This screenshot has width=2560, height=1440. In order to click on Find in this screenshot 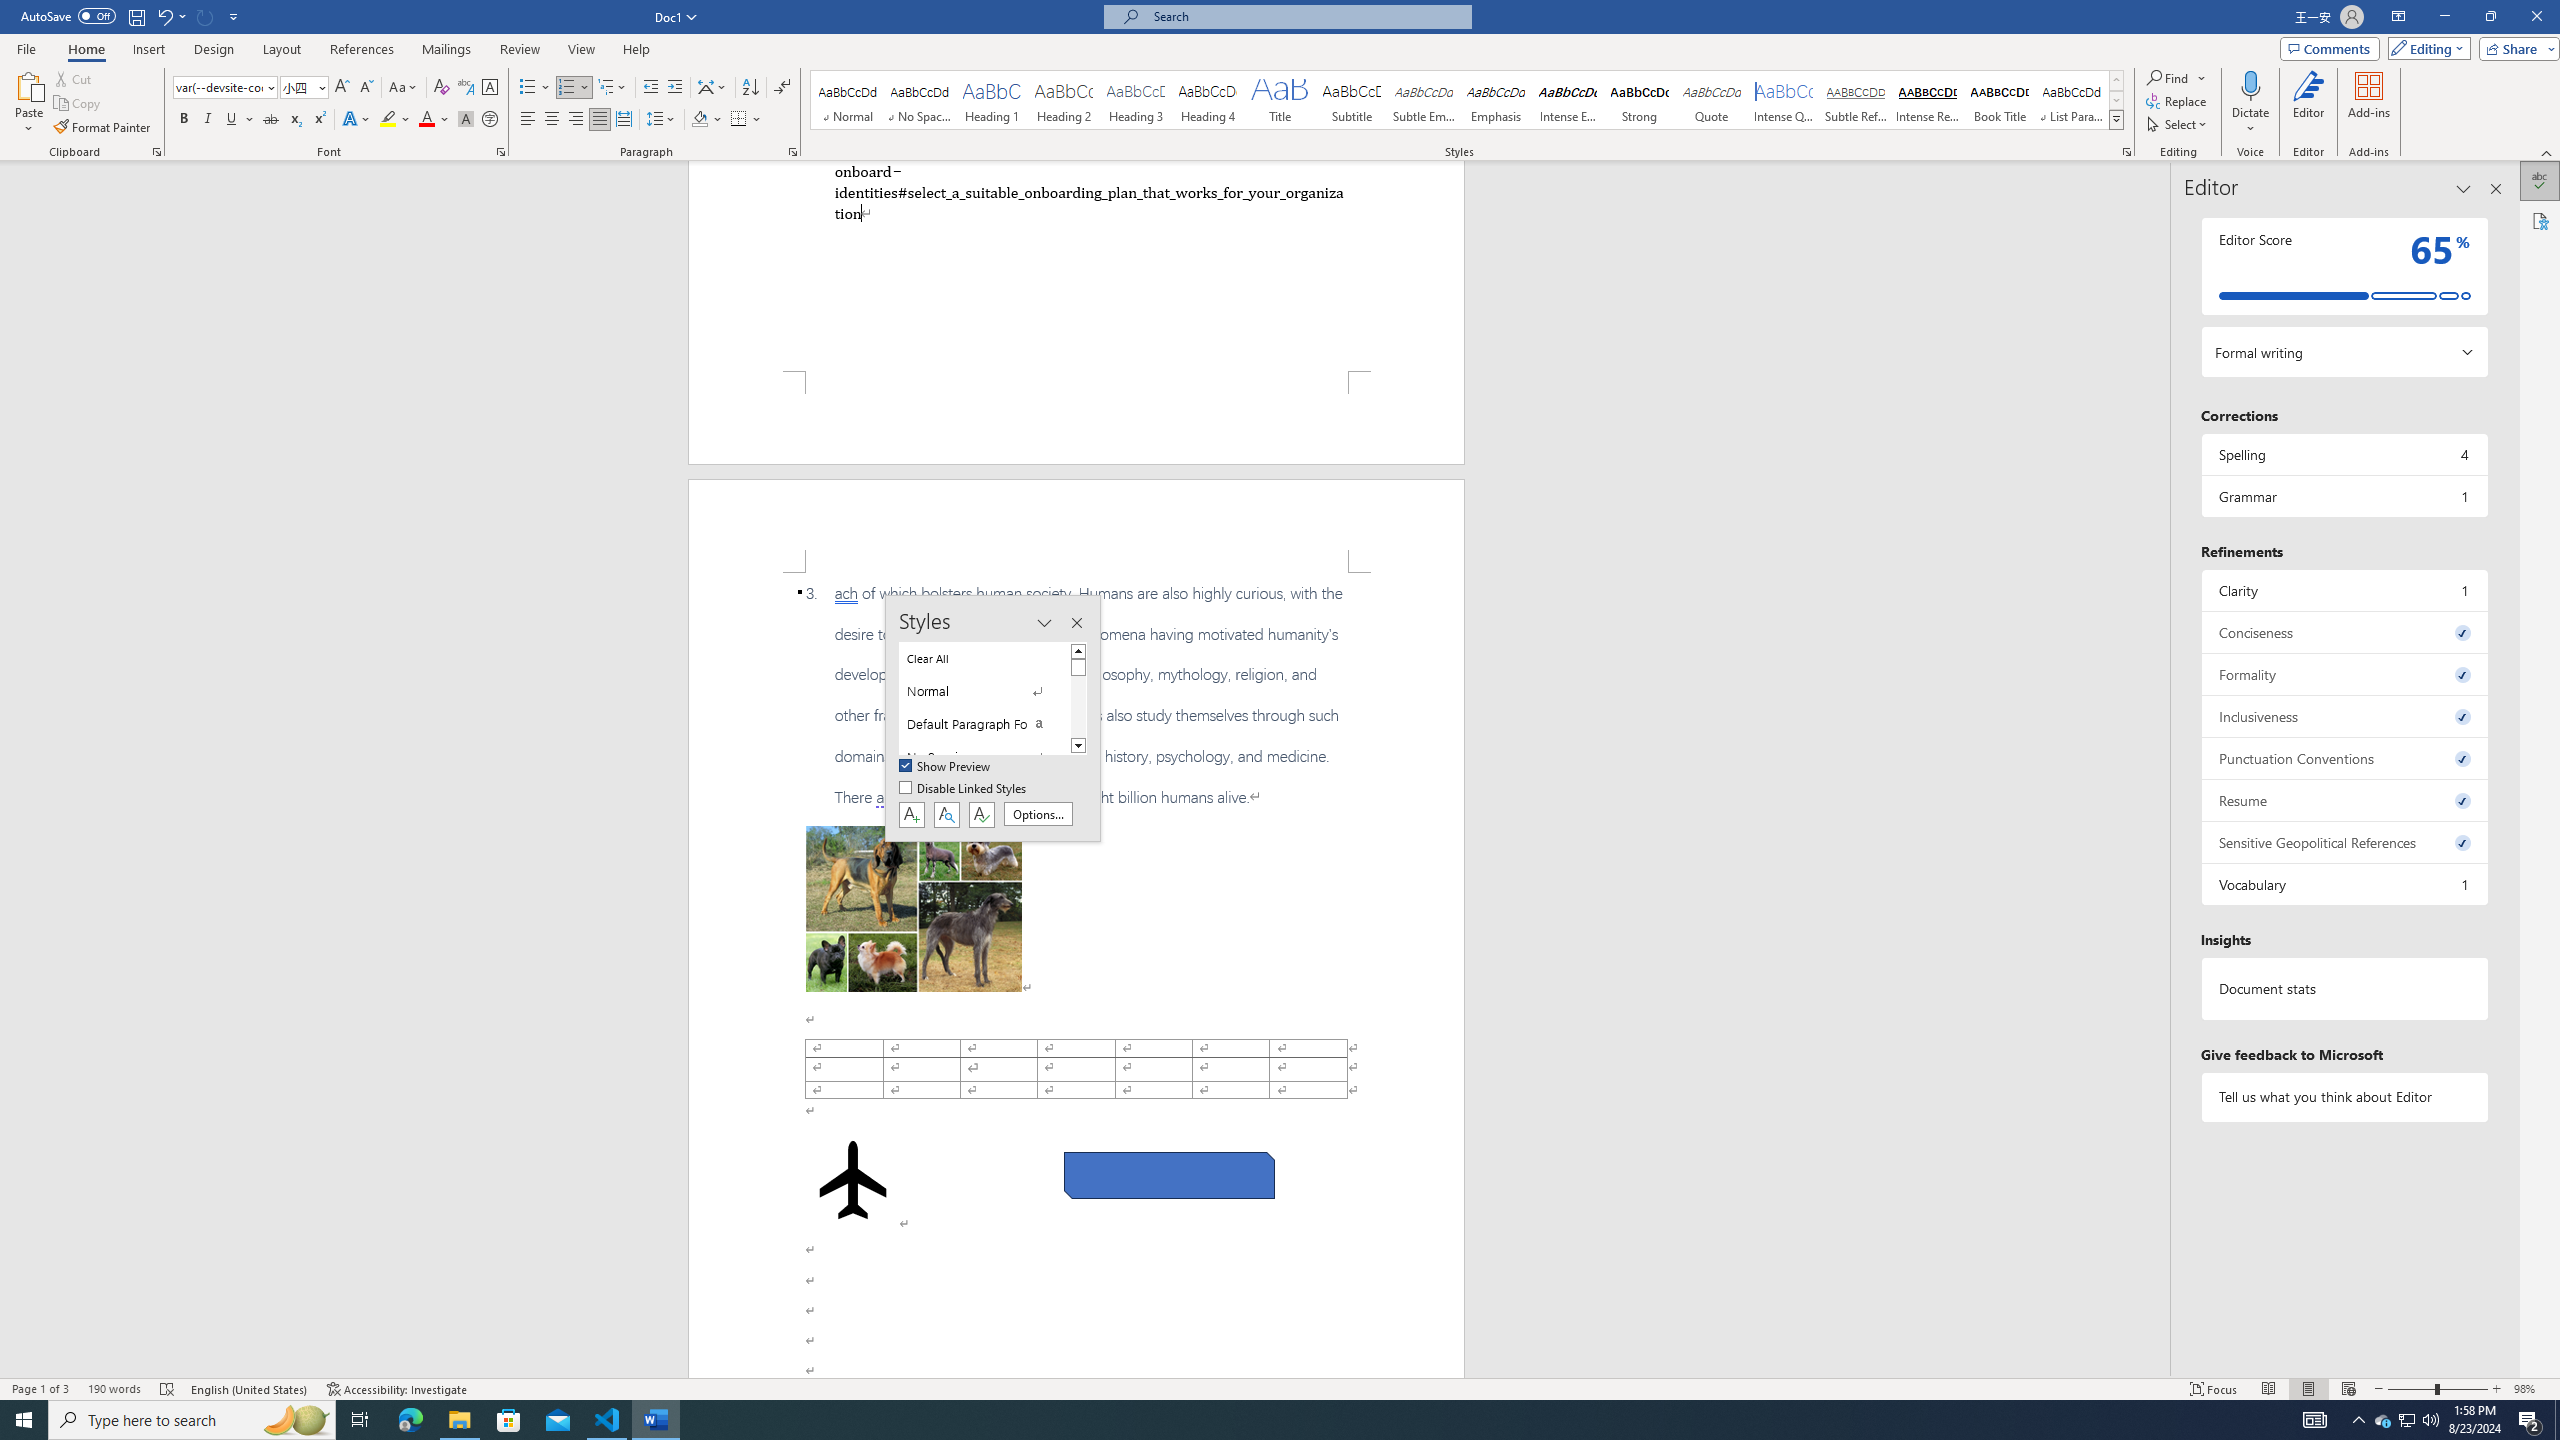, I will do `click(2168, 78)`.